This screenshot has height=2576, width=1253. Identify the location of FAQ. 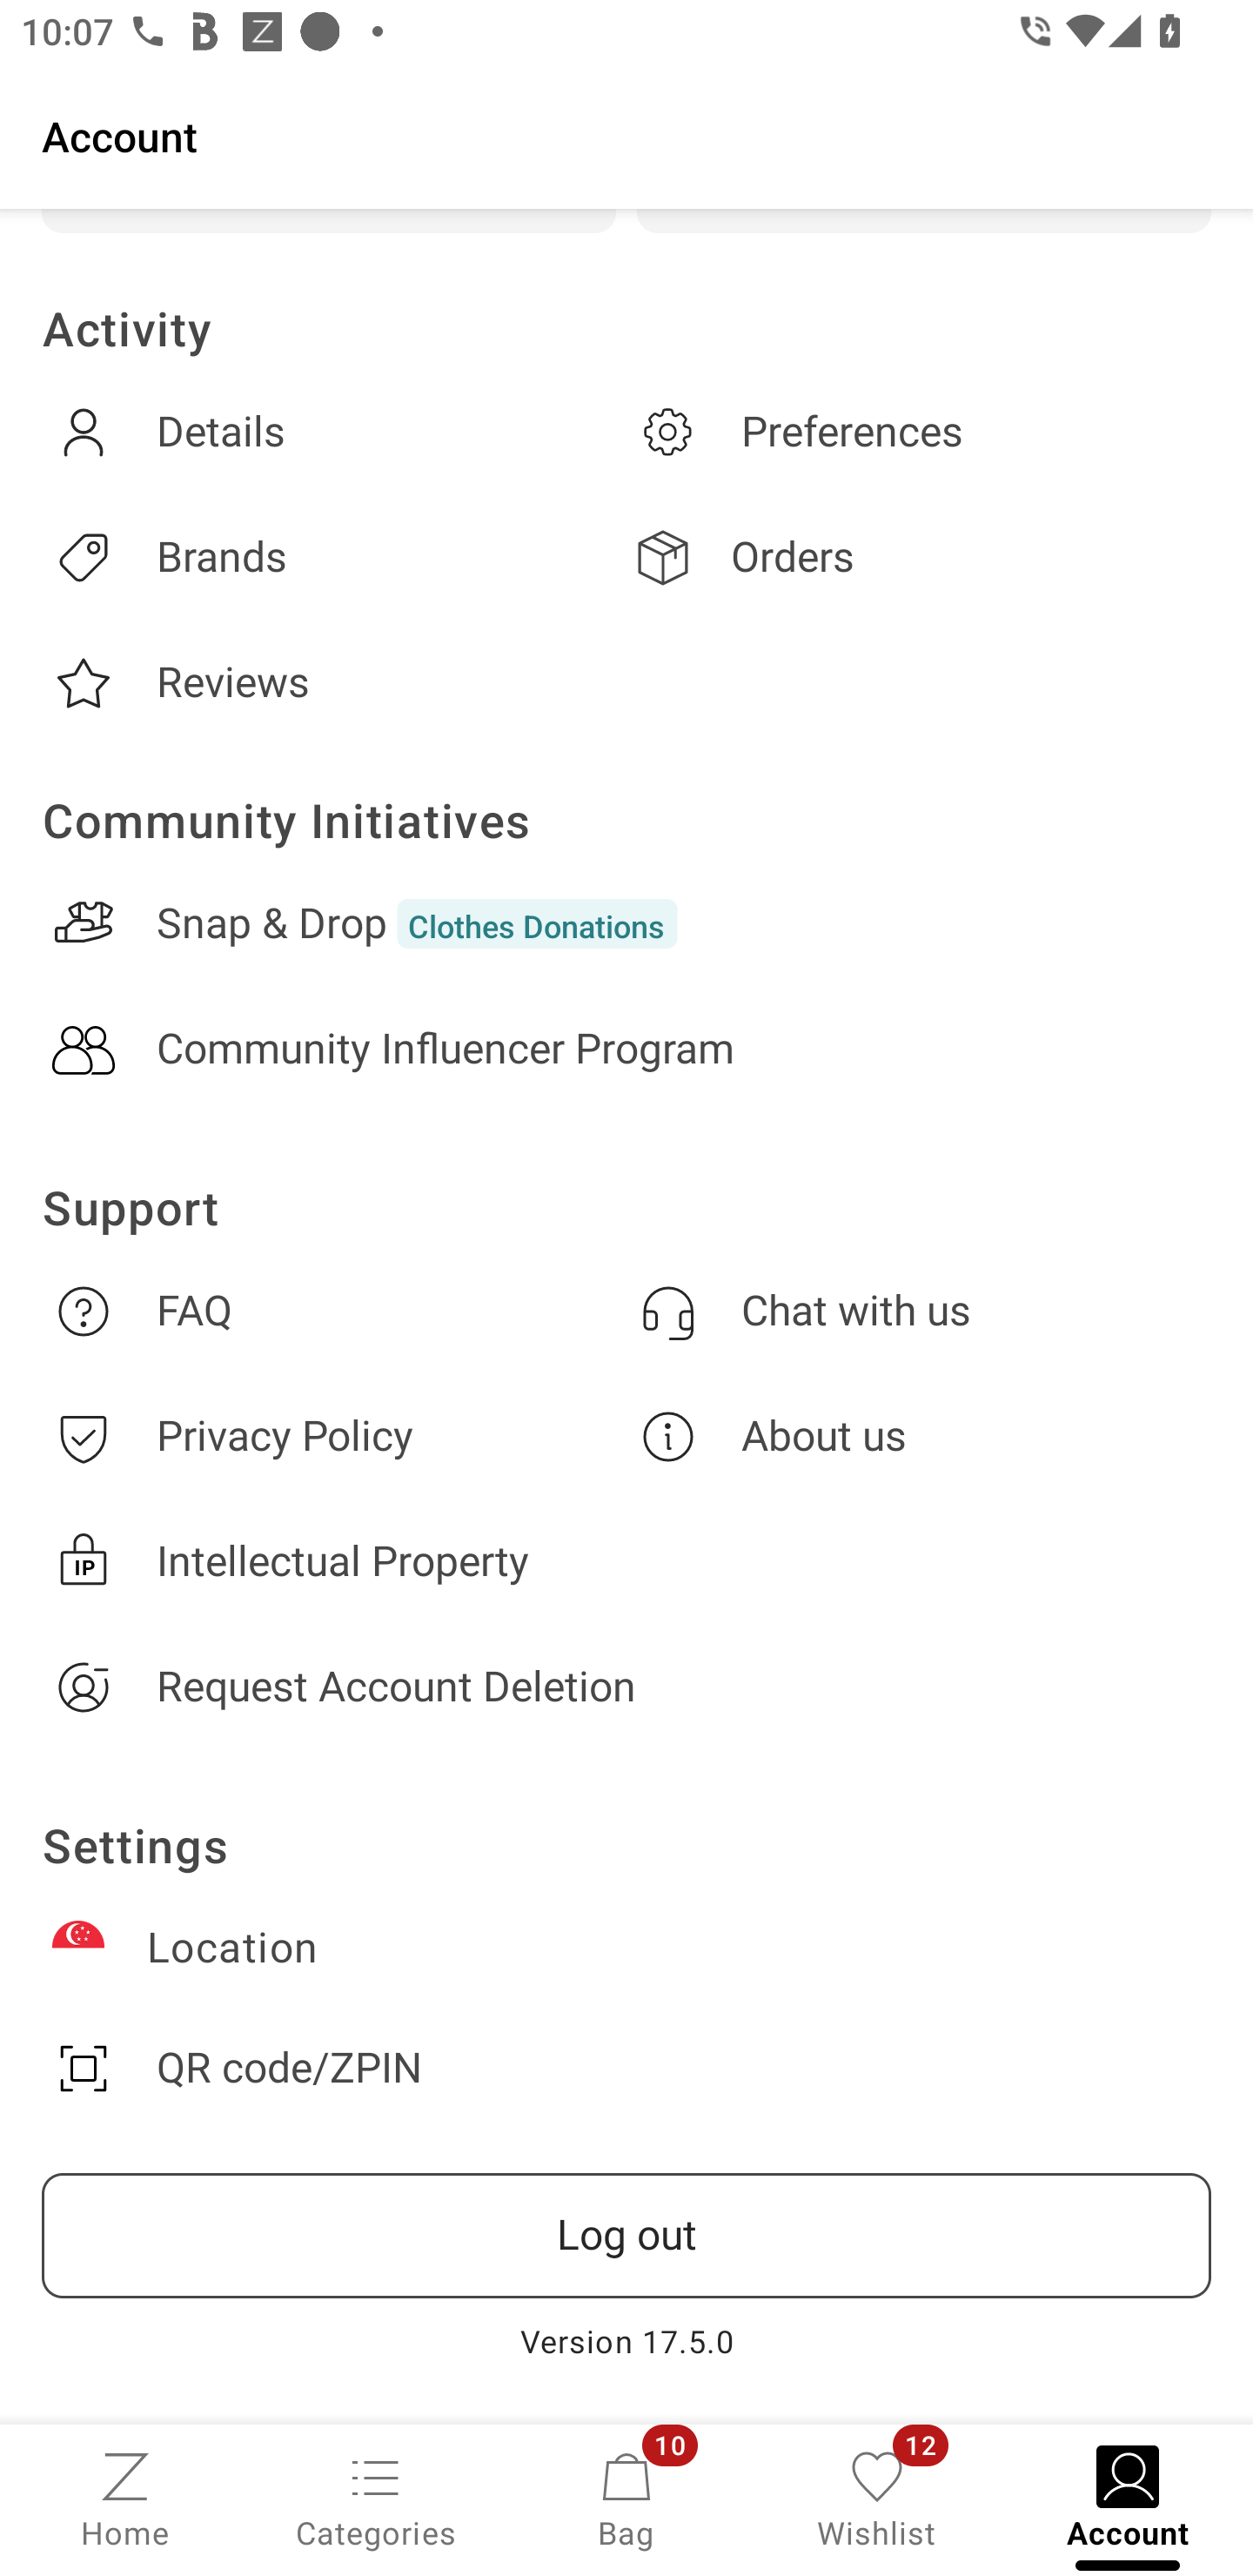
(334, 1311).